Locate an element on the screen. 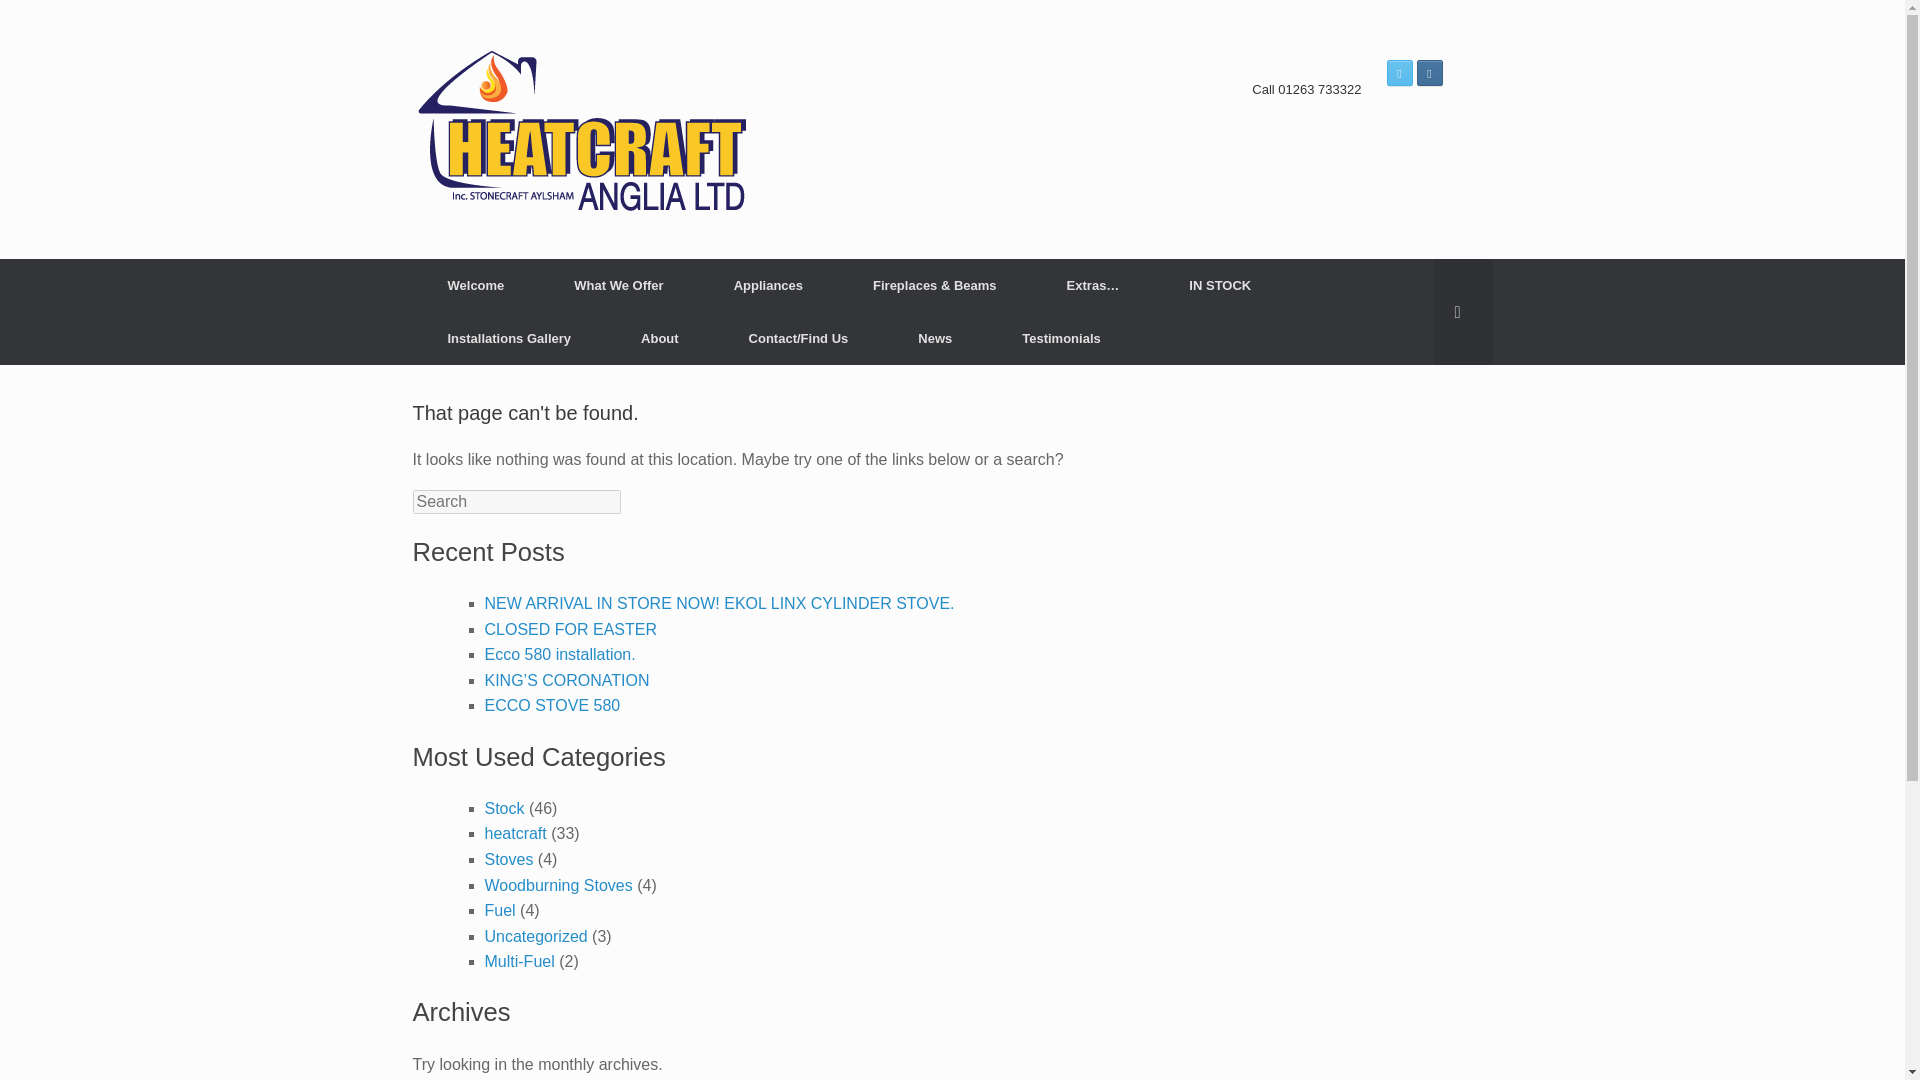  What We Offer is located at coordinates (618, 286).